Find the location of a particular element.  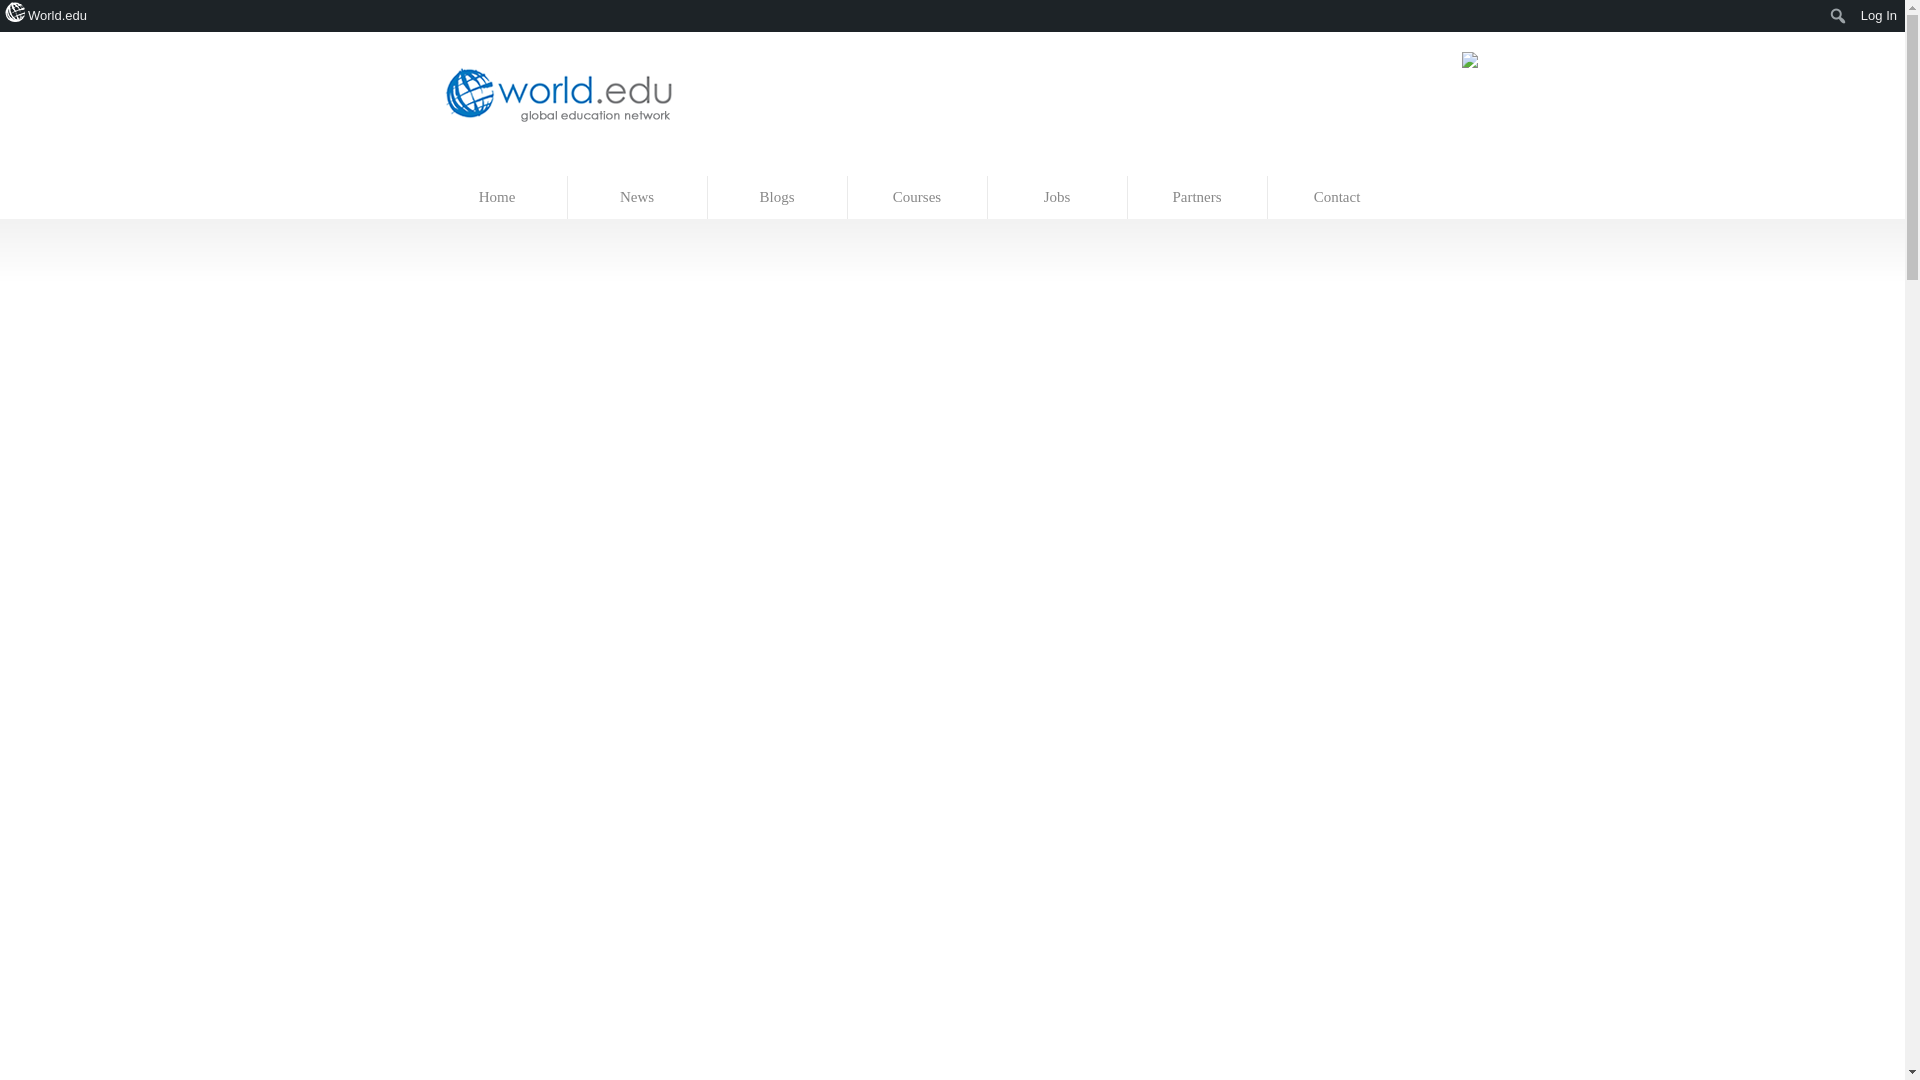

Partners is located at coordinates (1198, 198).